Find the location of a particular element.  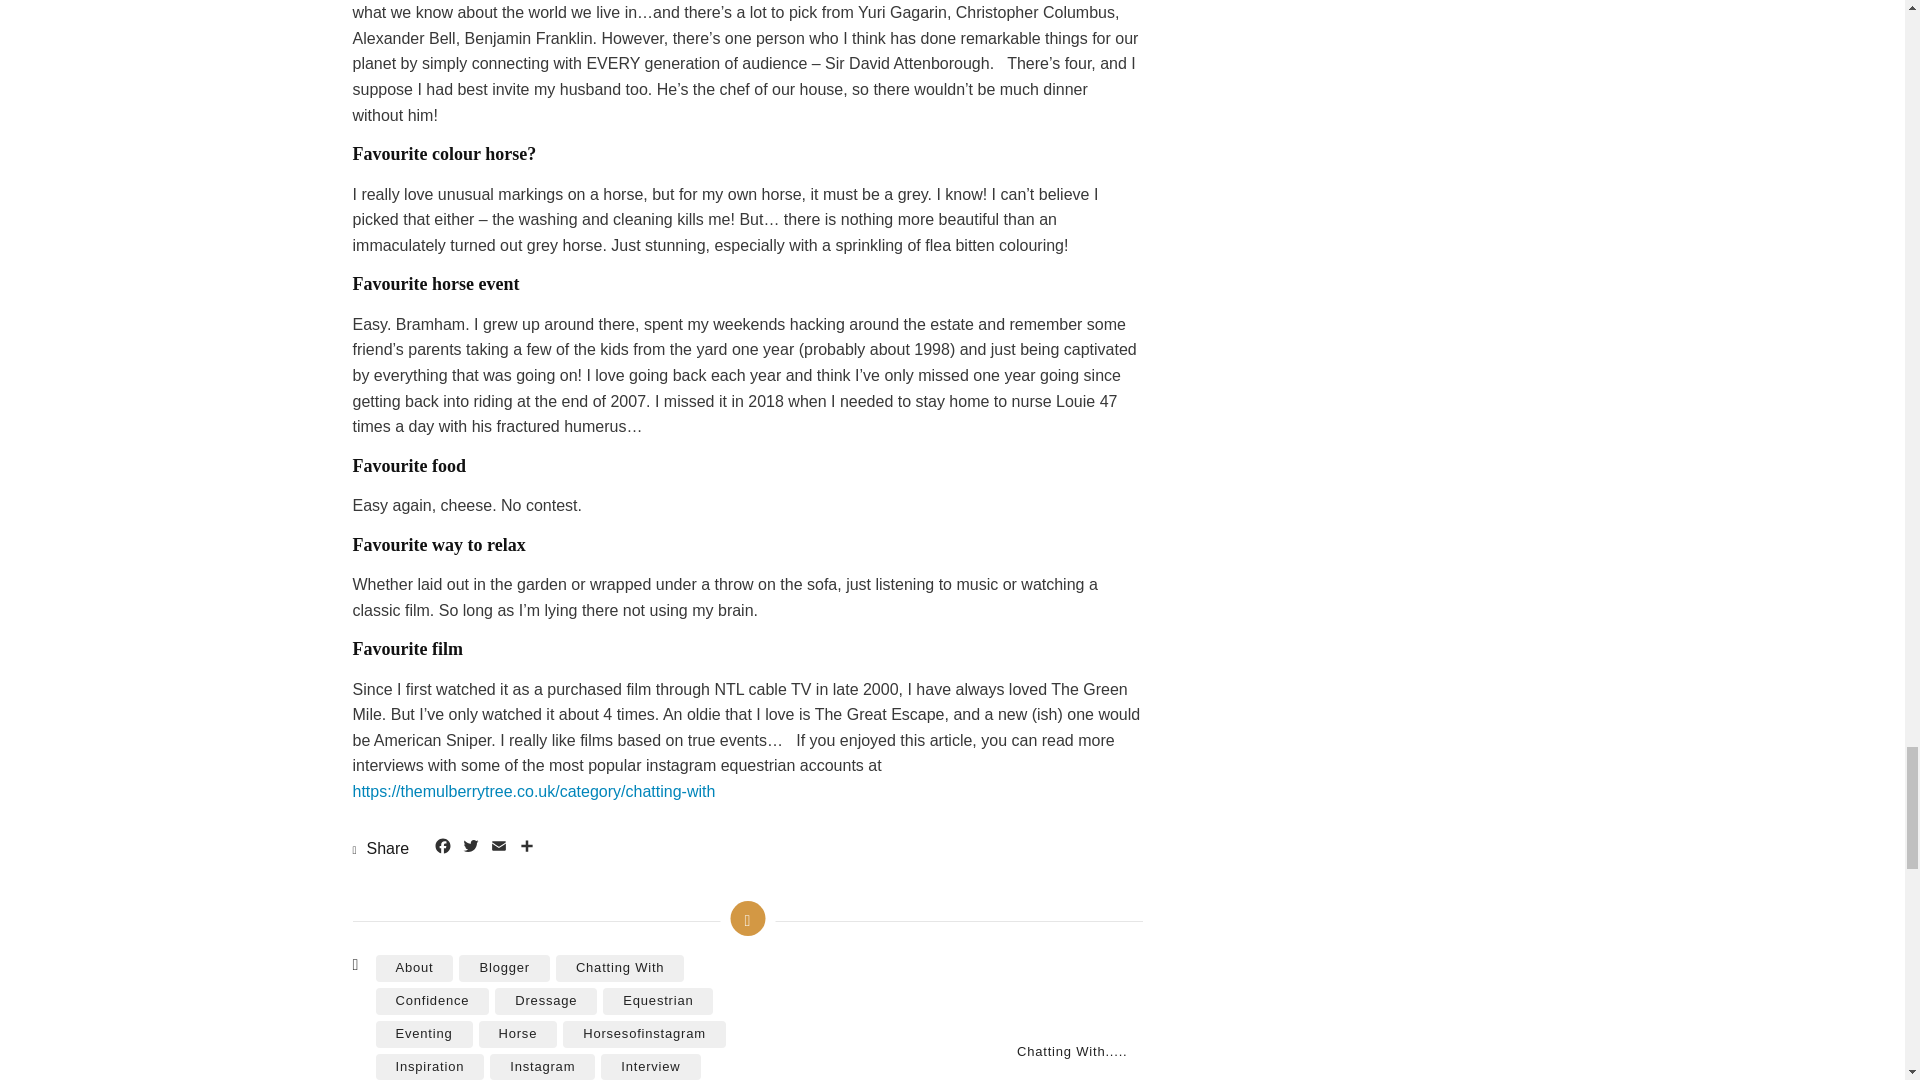

Chatting With is located at coordinates (620, 968).